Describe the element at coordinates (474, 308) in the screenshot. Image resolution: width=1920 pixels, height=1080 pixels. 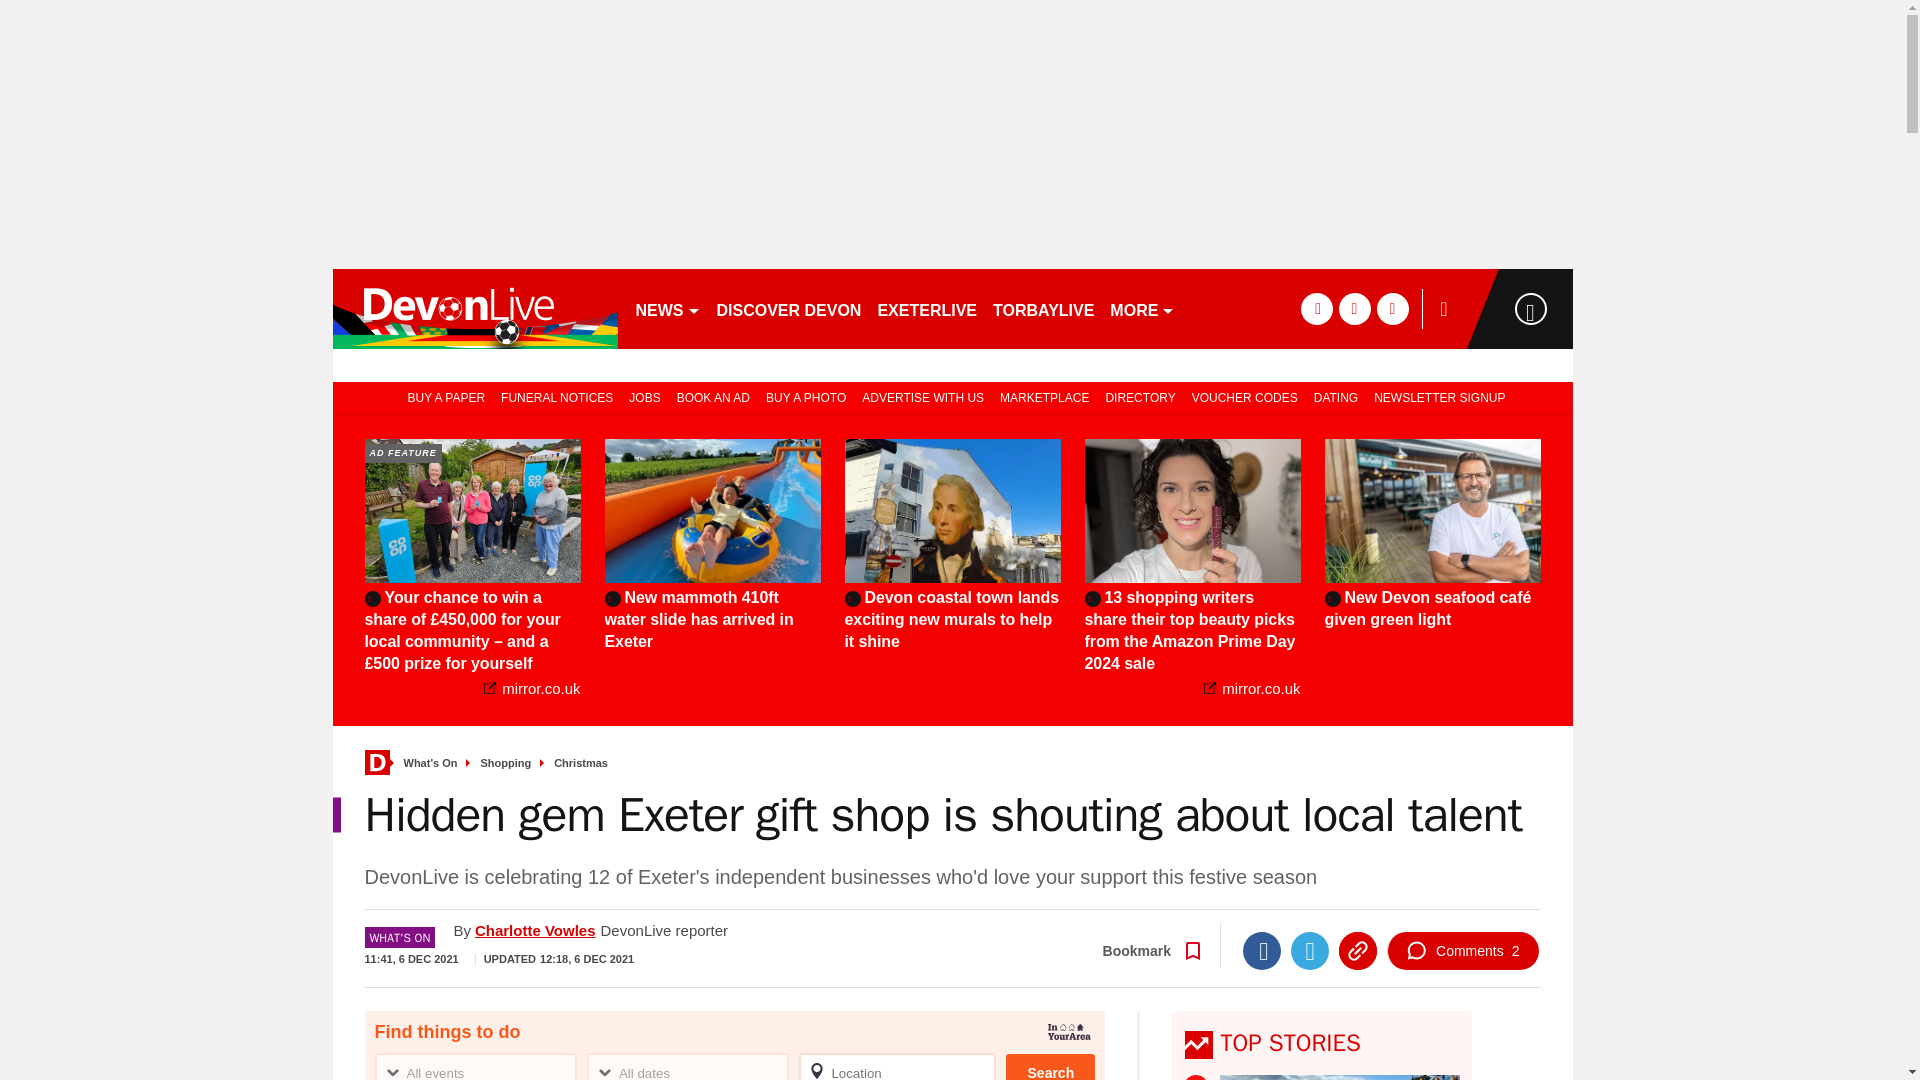
I see `devonlive` at that location.